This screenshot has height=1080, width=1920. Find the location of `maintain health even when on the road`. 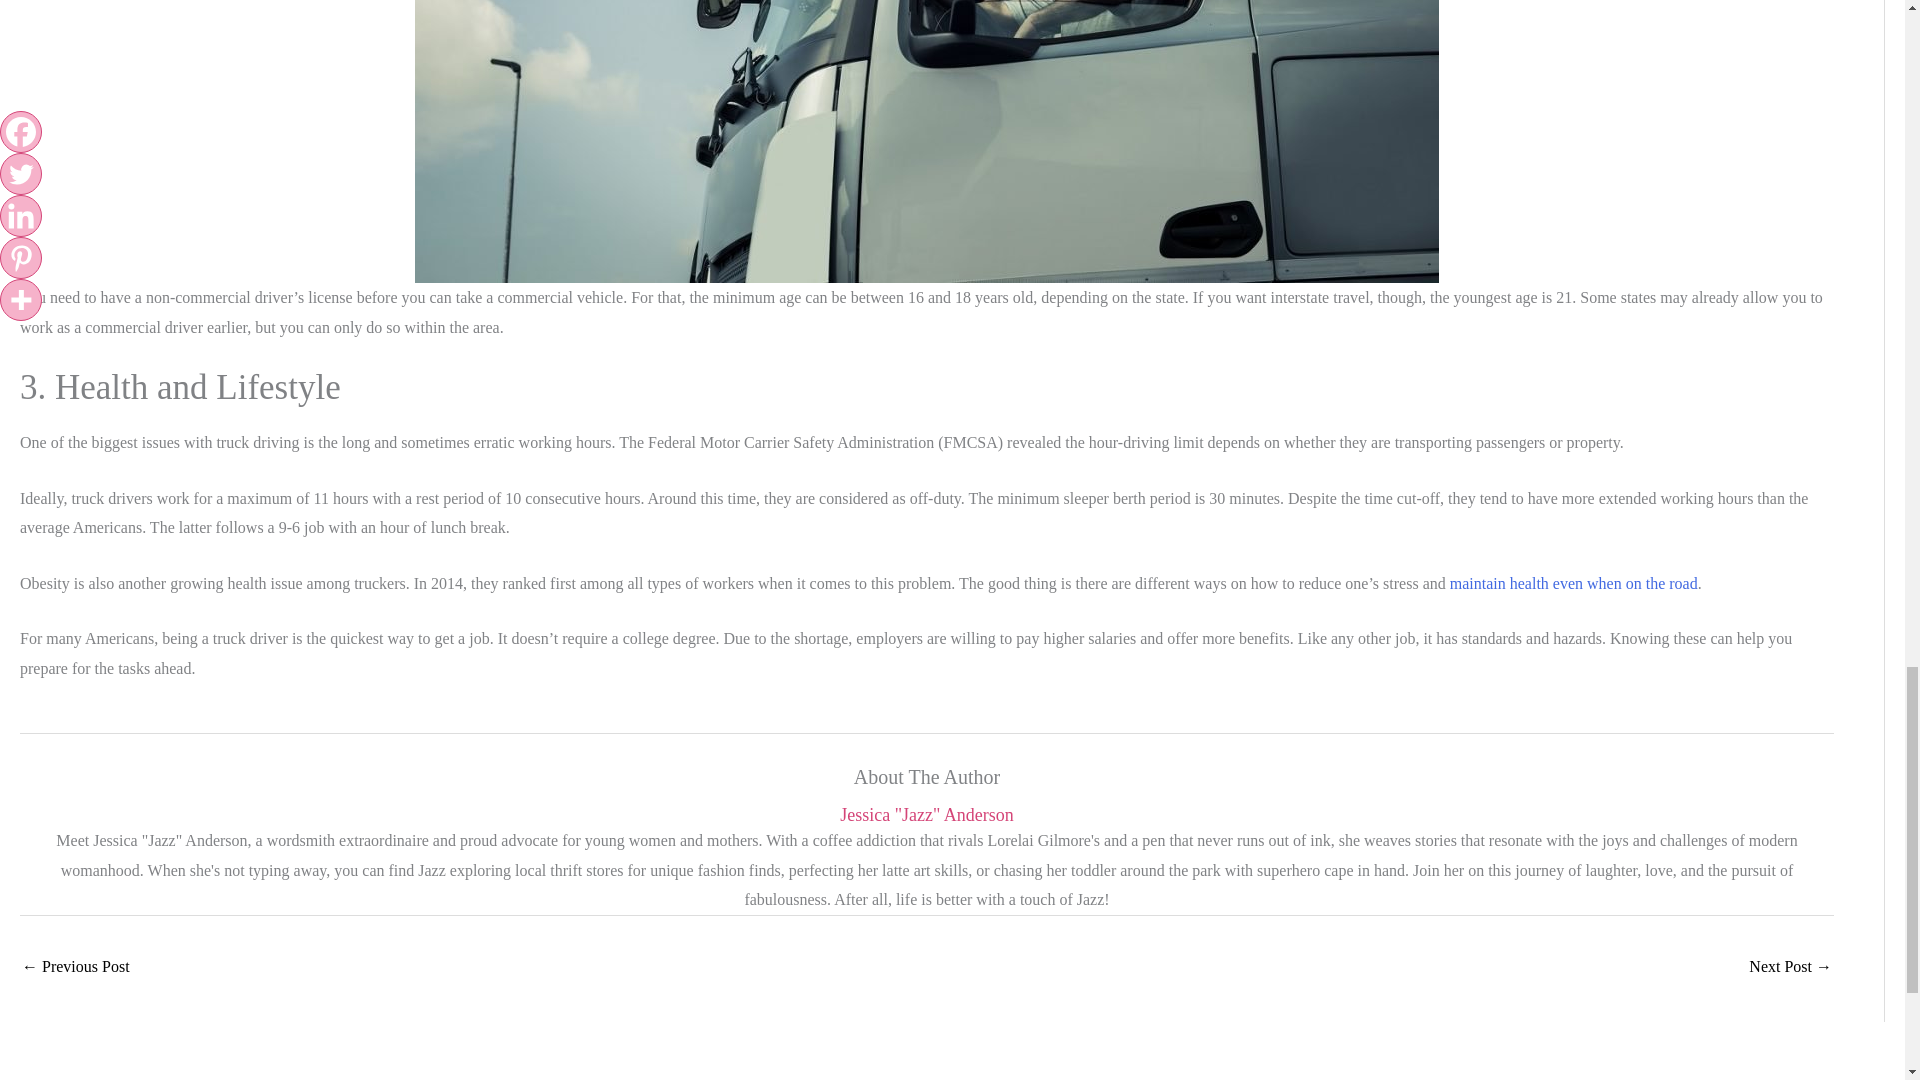

maintain health even when on the road is located at coordinates (1573, 582).